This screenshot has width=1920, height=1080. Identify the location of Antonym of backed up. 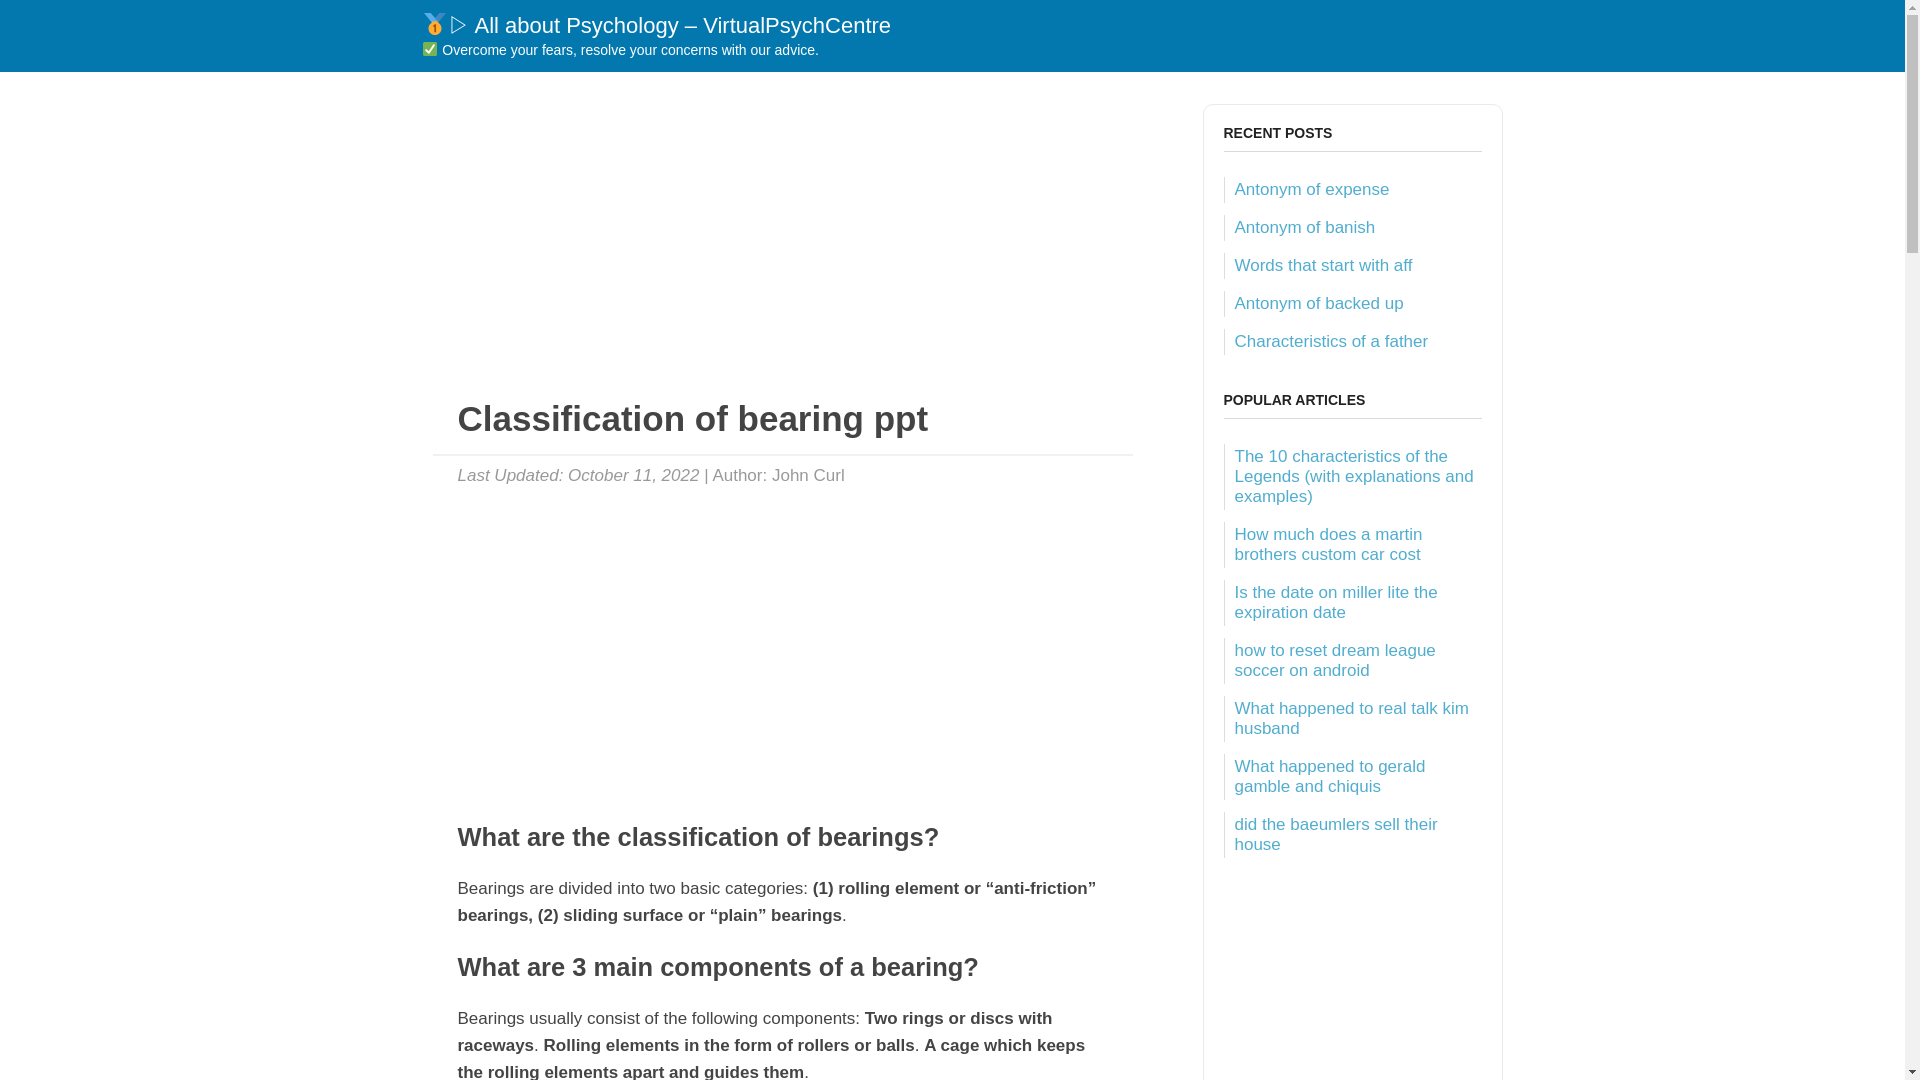
(1318, 303).